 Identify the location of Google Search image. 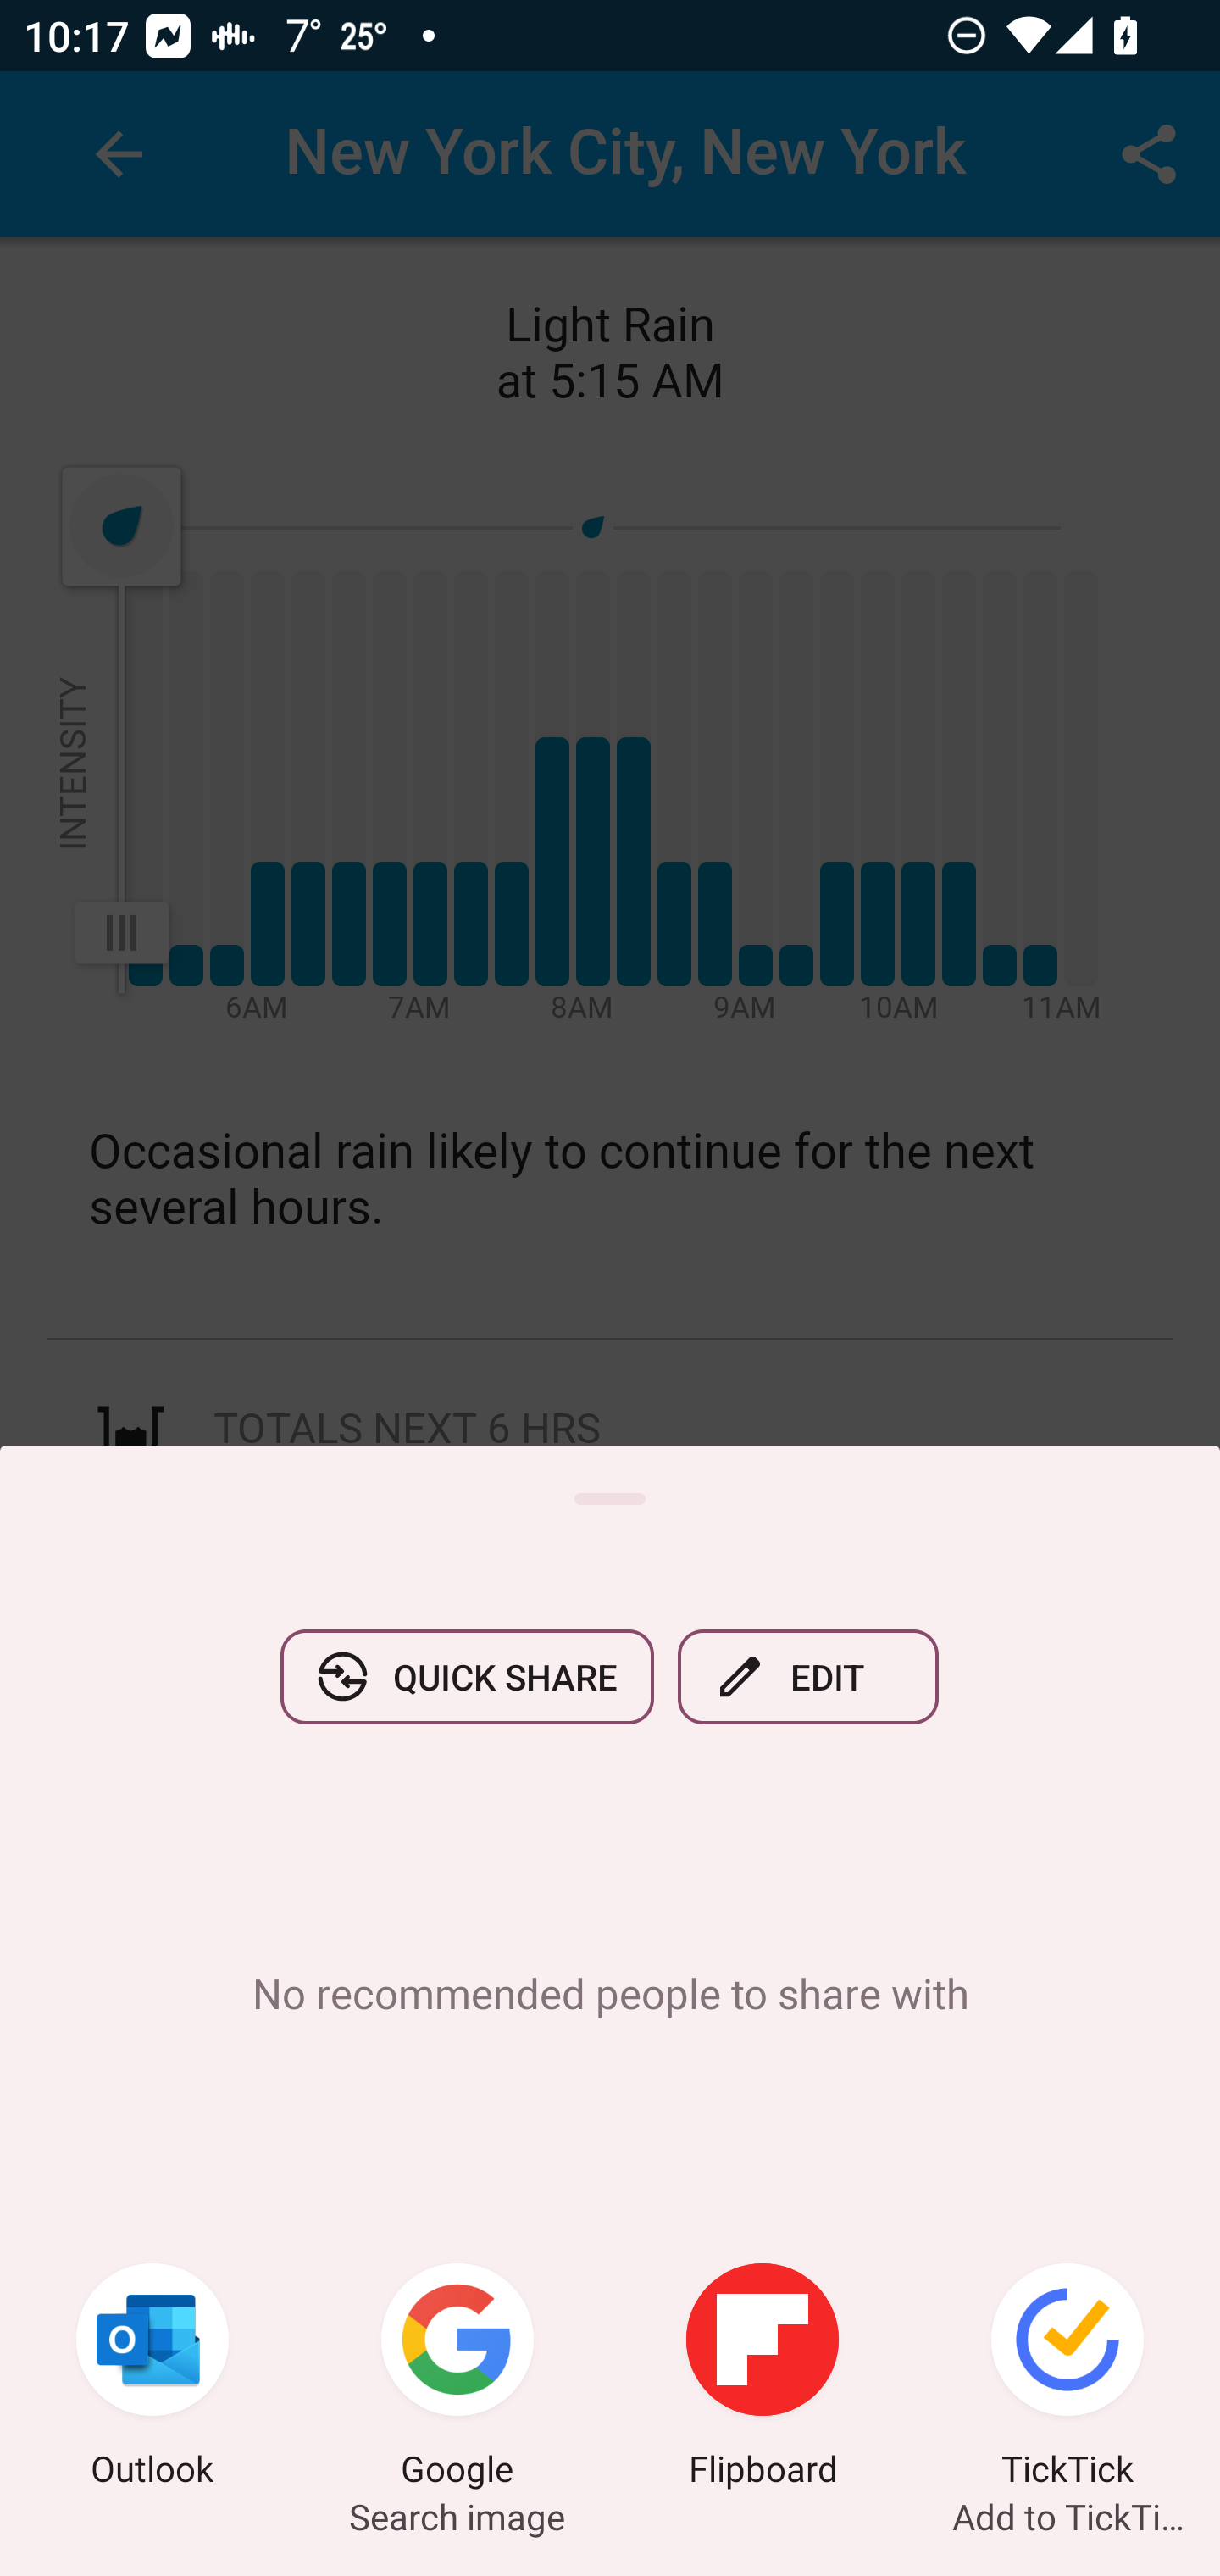
(457, 2379).